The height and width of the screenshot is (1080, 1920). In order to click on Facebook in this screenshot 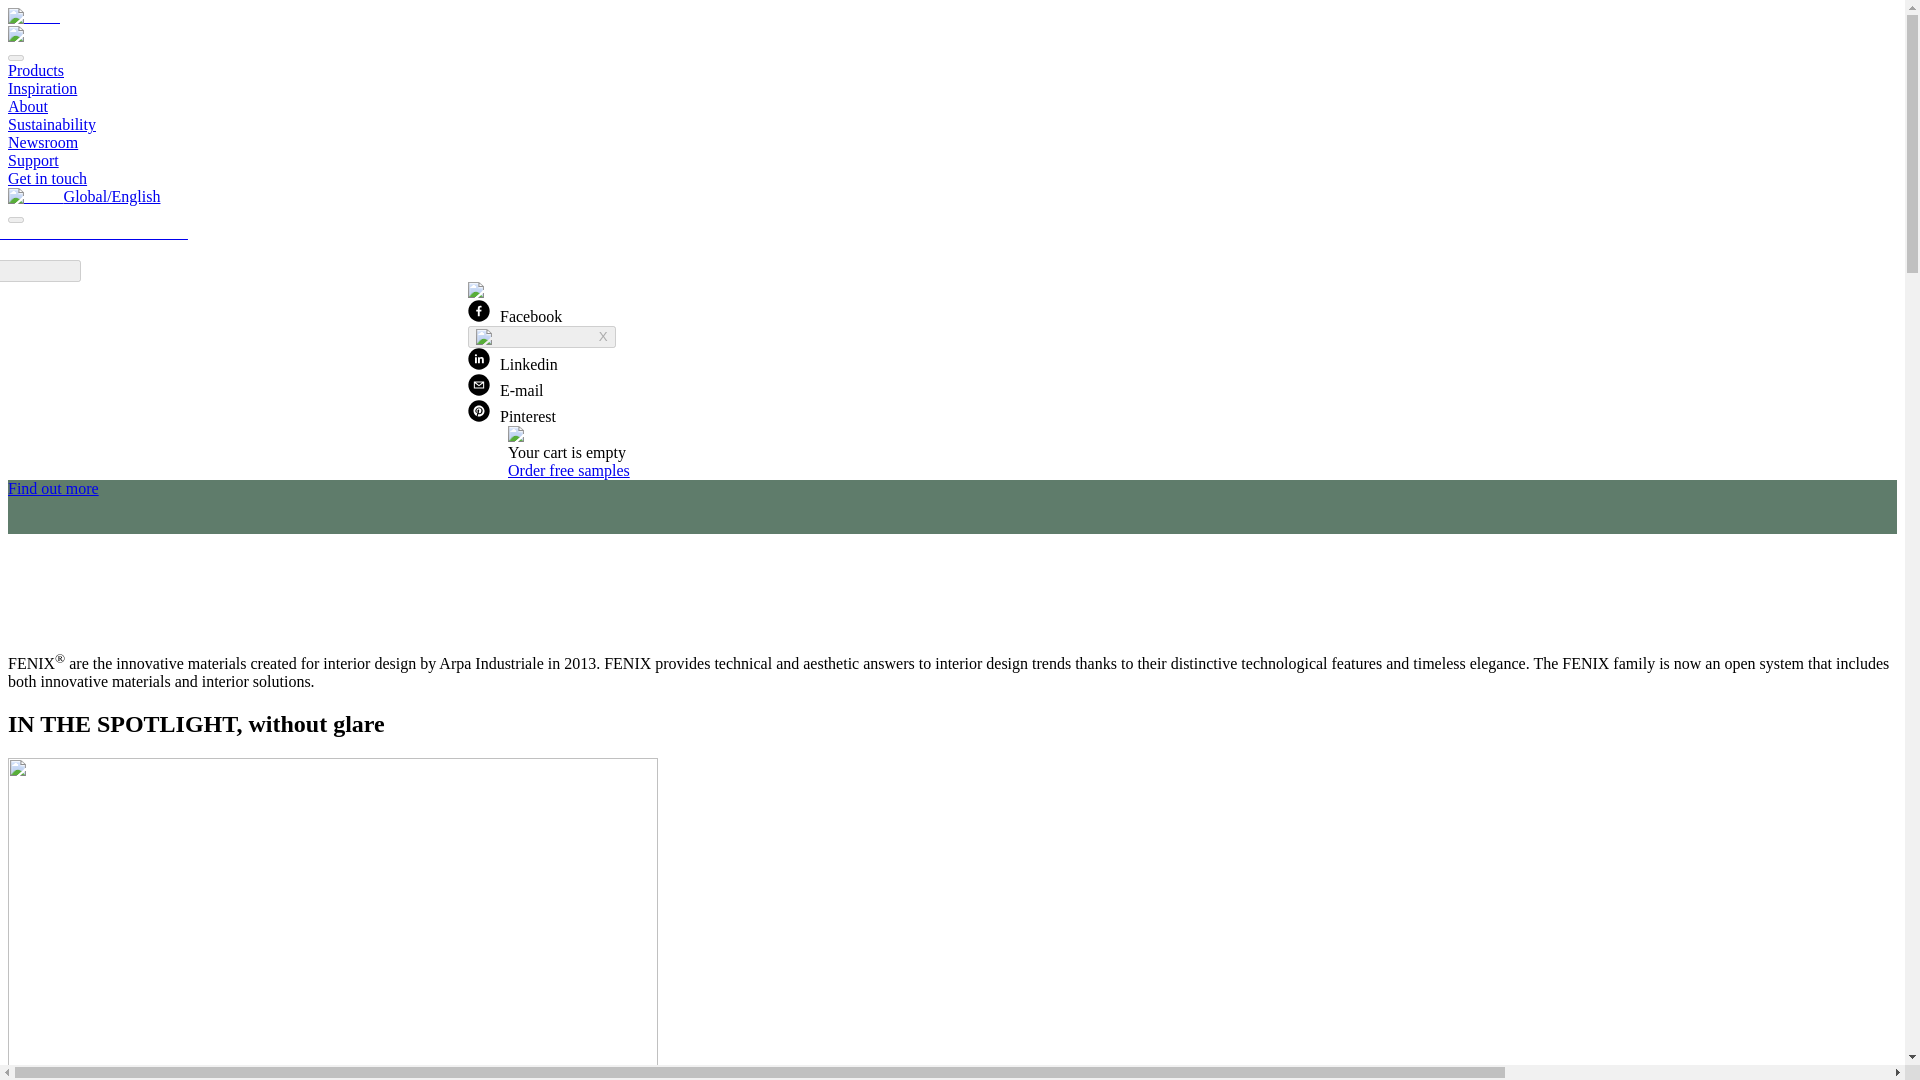, I will do `click(515, 313)`.